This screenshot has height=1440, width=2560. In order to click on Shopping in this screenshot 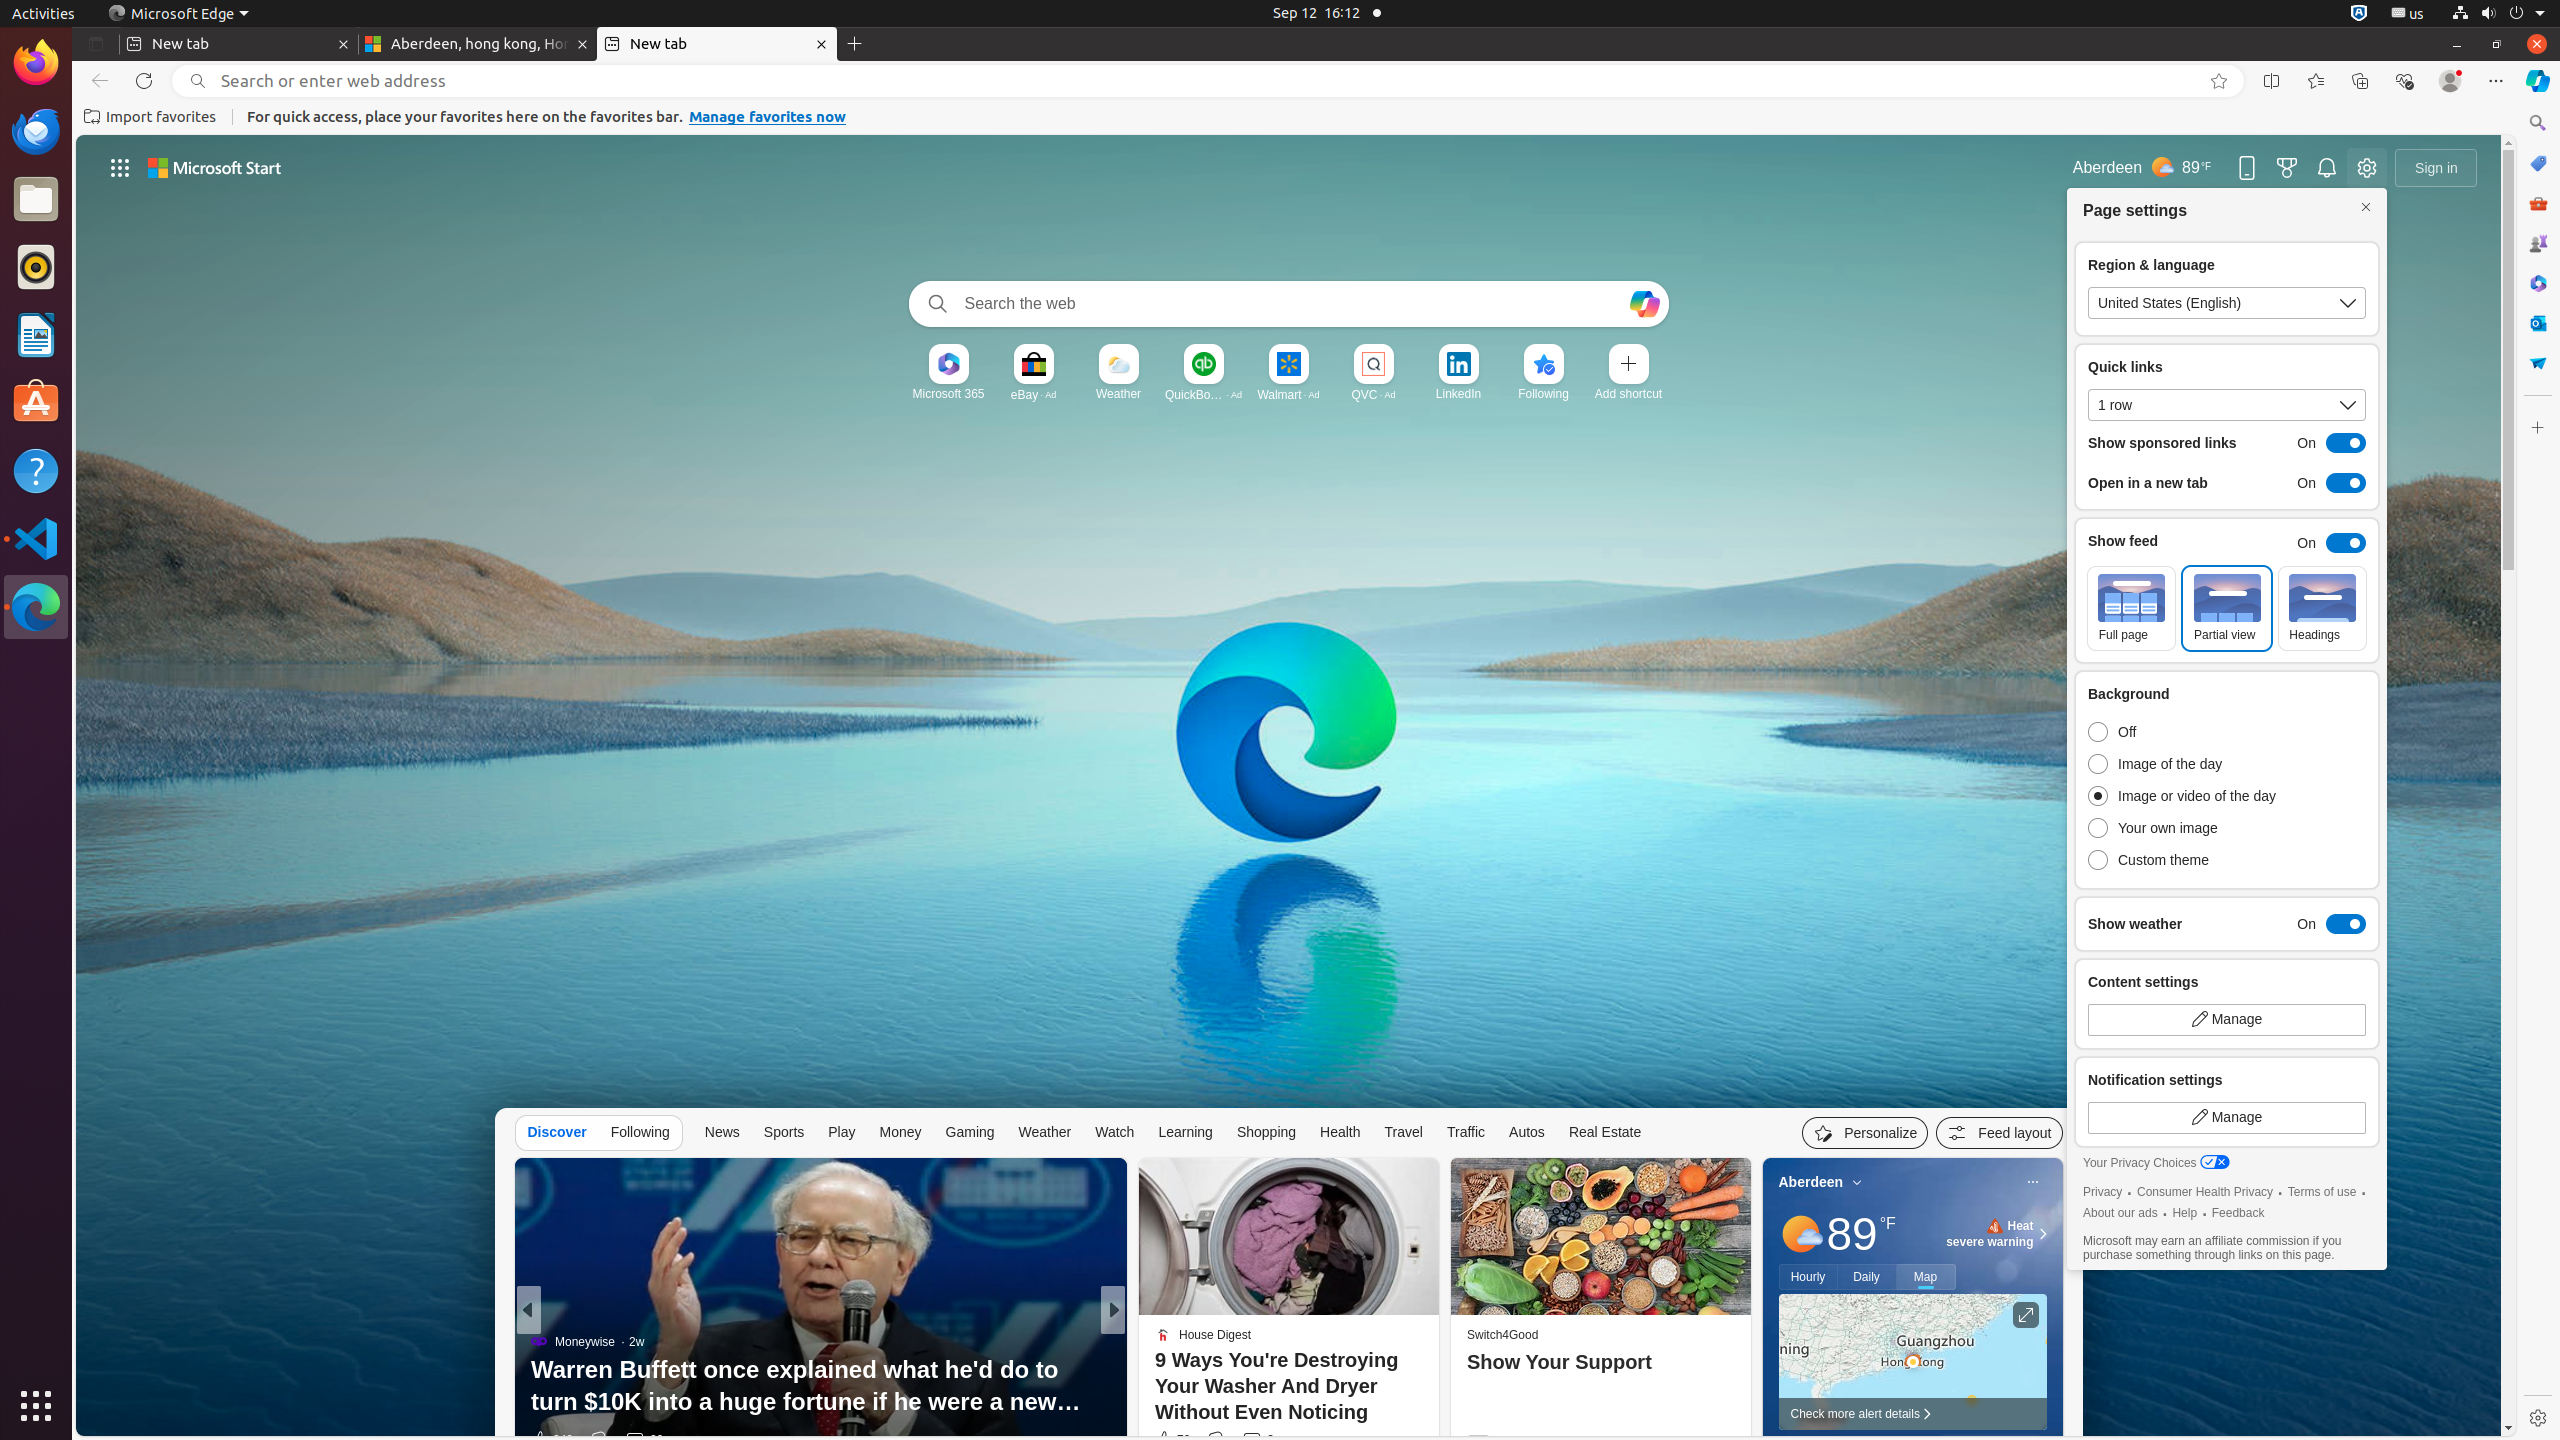, I will do `click(1266, 1132)`.